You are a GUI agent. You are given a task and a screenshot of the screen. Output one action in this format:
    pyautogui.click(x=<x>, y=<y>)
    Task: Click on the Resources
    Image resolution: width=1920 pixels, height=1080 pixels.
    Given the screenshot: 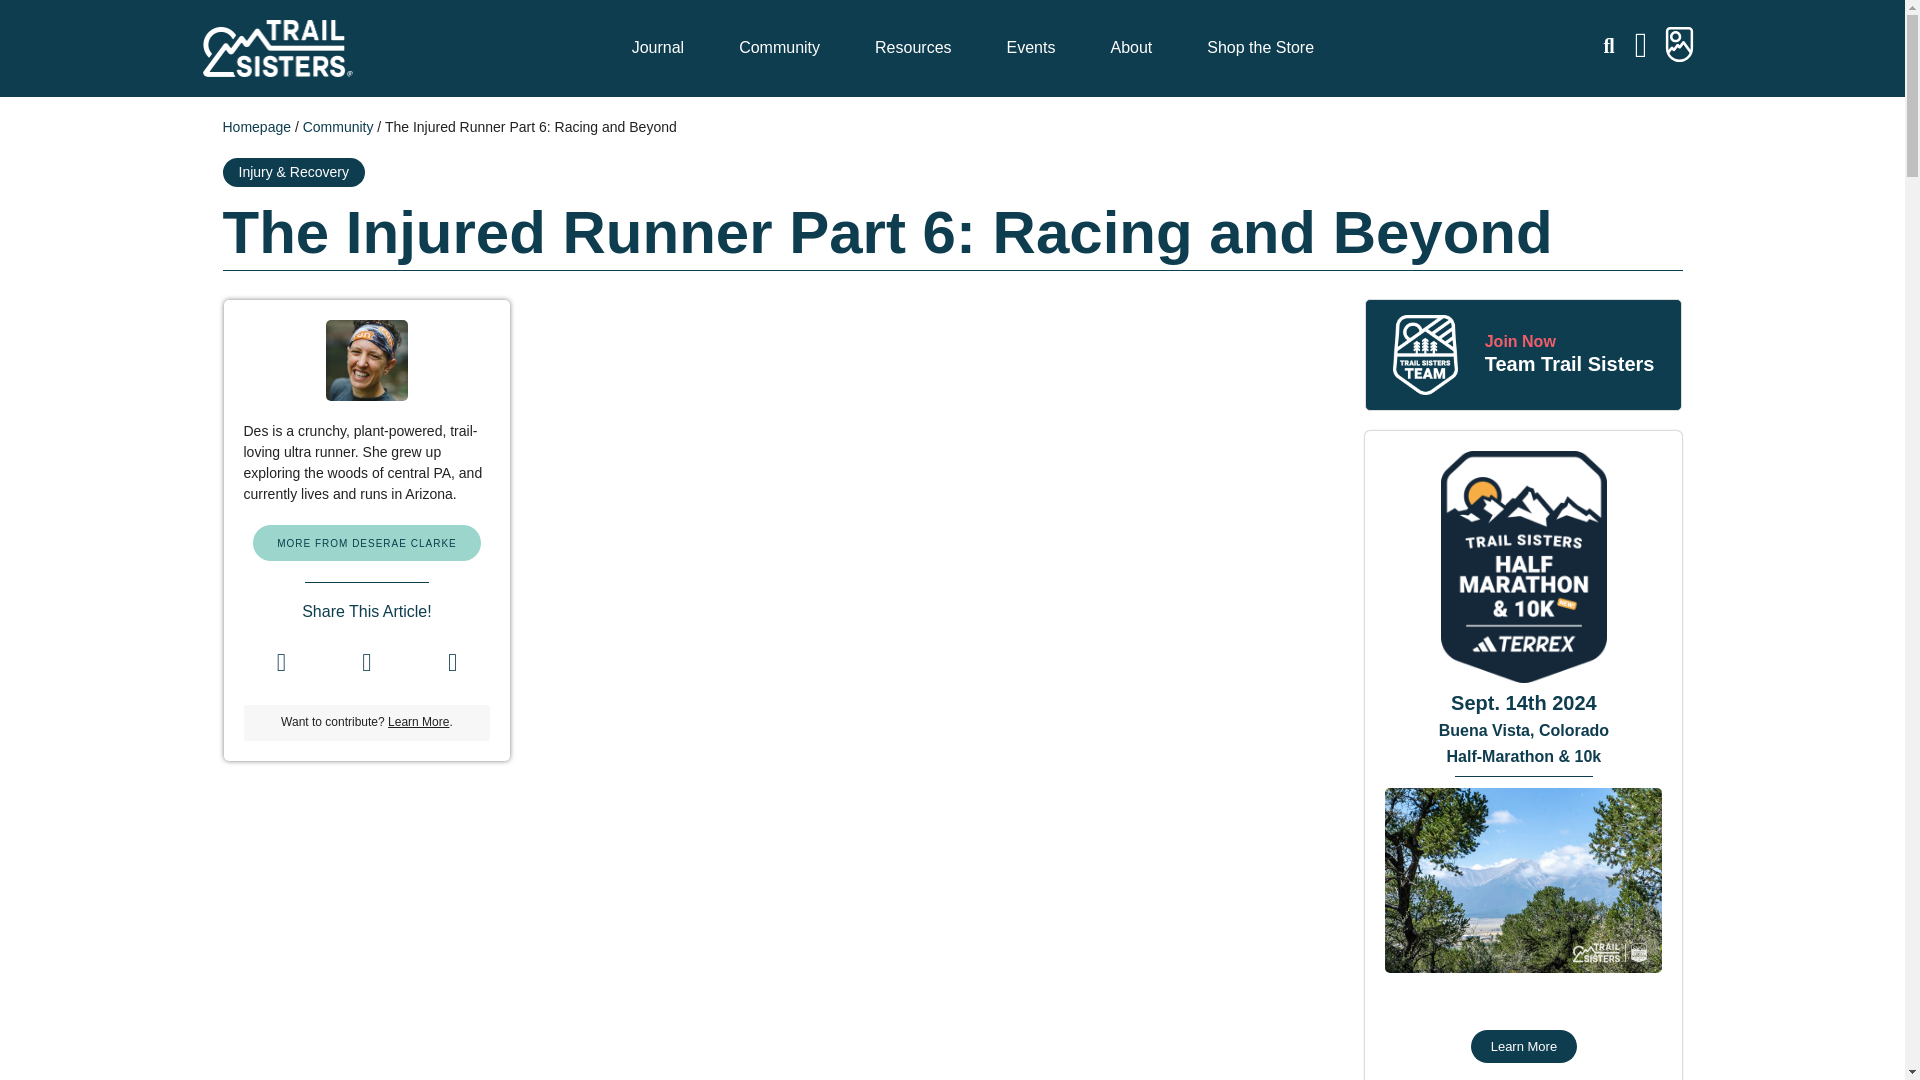 What is the action you would take?
    pyautogui.click(x=918, y=48)
    